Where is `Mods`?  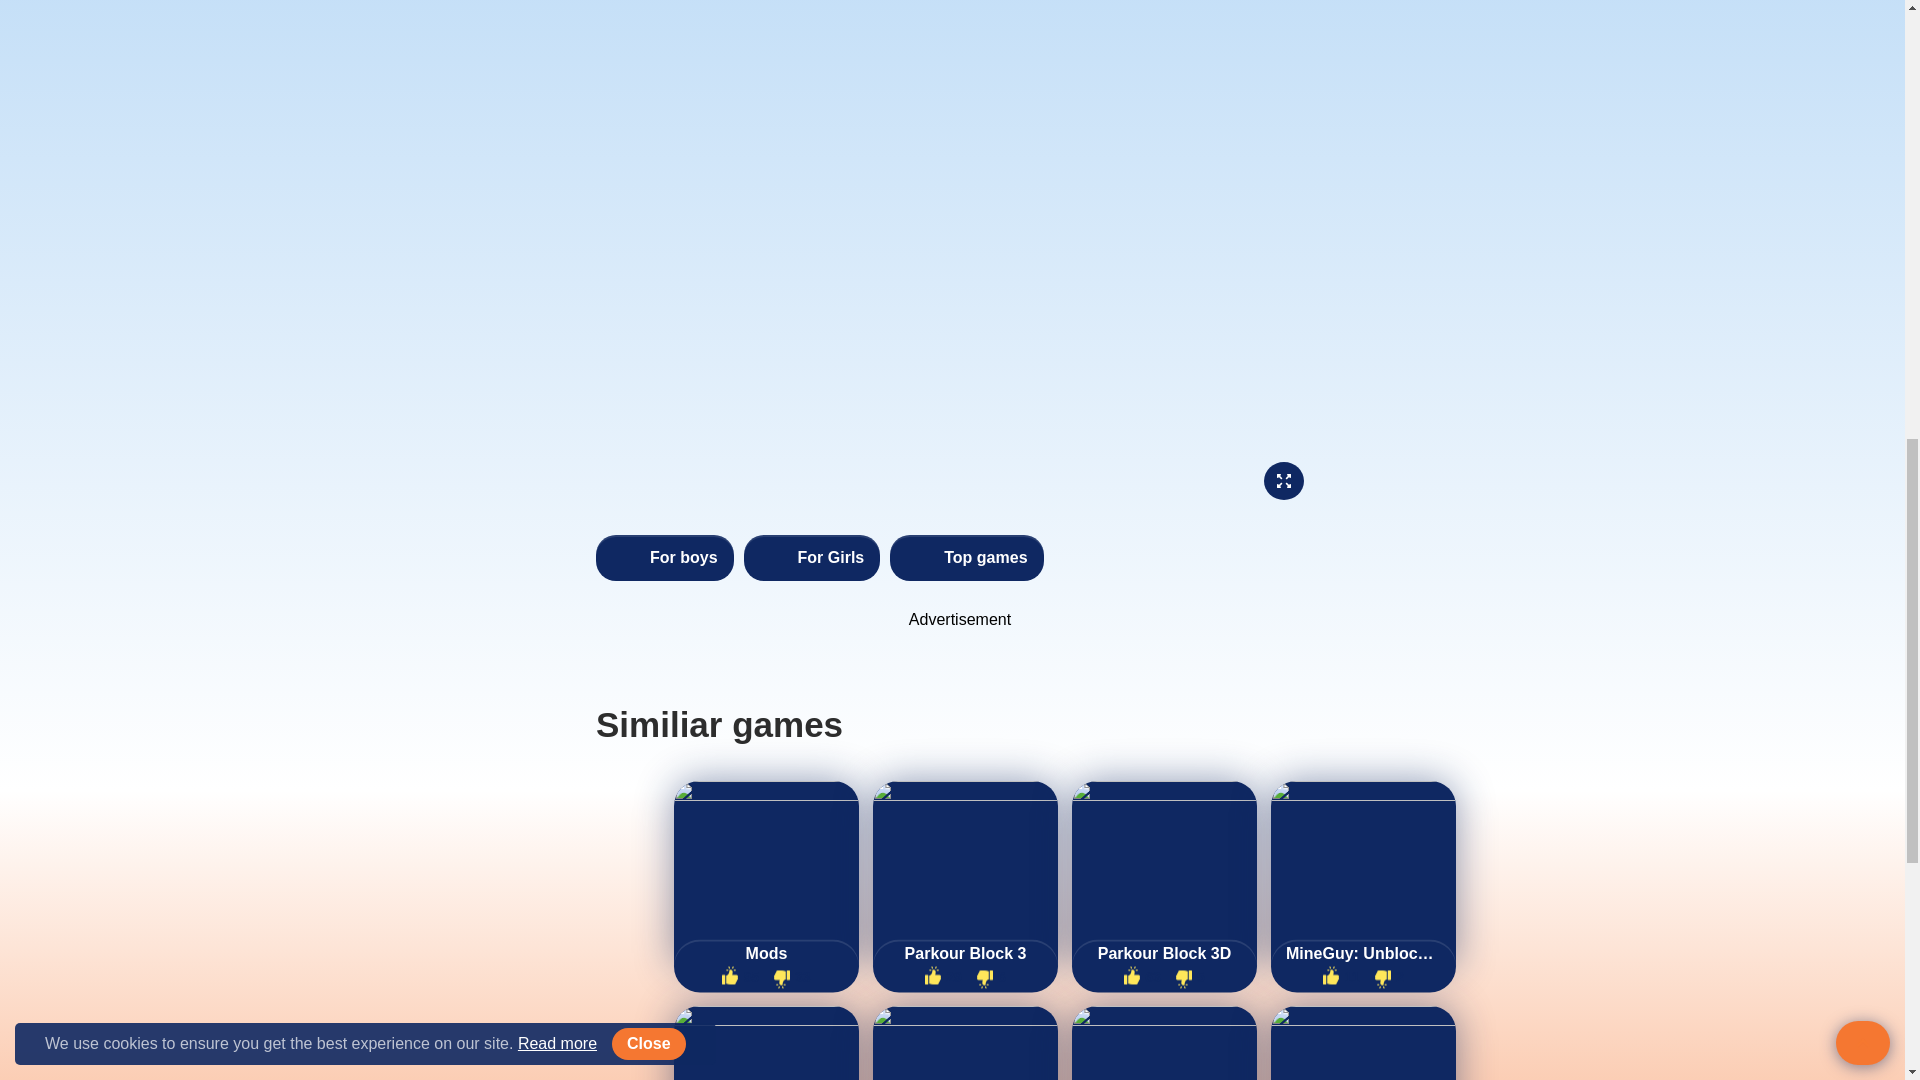 Mods is located at coordinates (766, 953).